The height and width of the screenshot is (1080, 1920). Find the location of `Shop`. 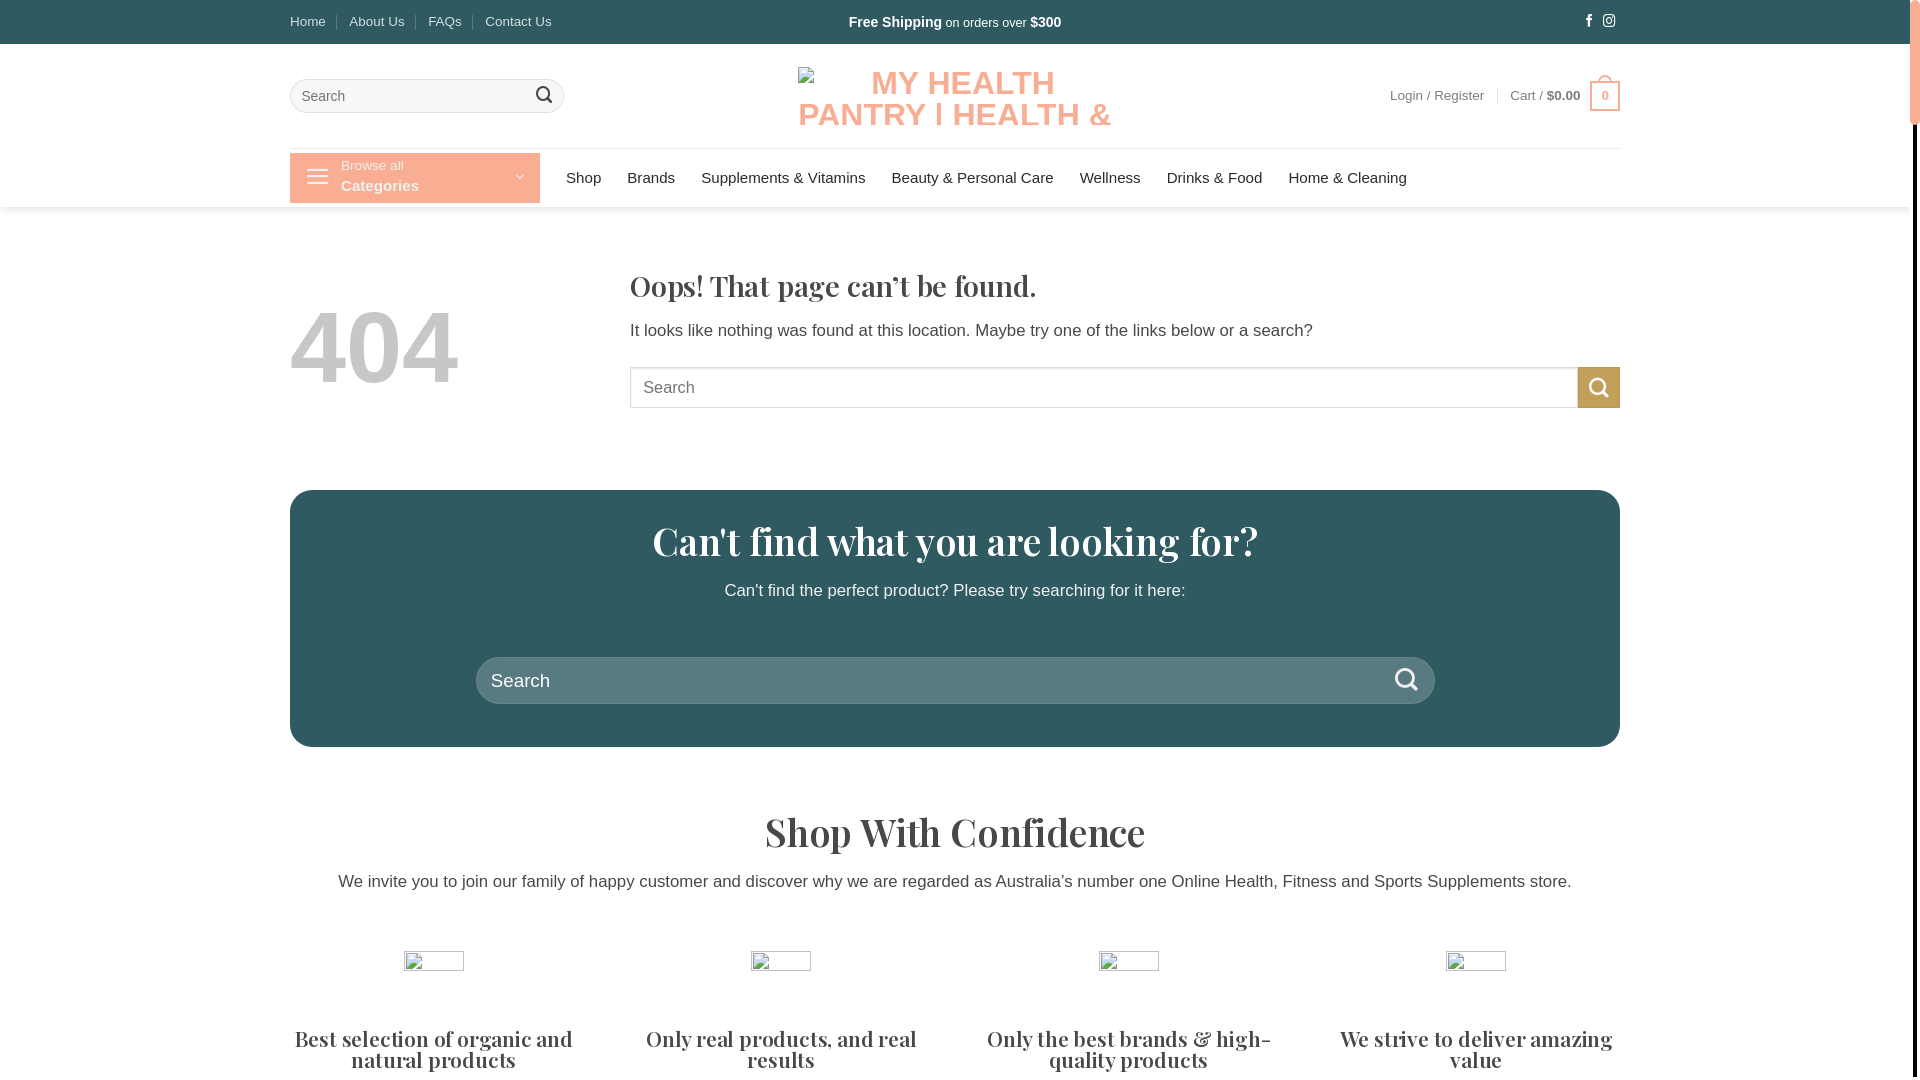

Shop is located at coordinates (584, 178).